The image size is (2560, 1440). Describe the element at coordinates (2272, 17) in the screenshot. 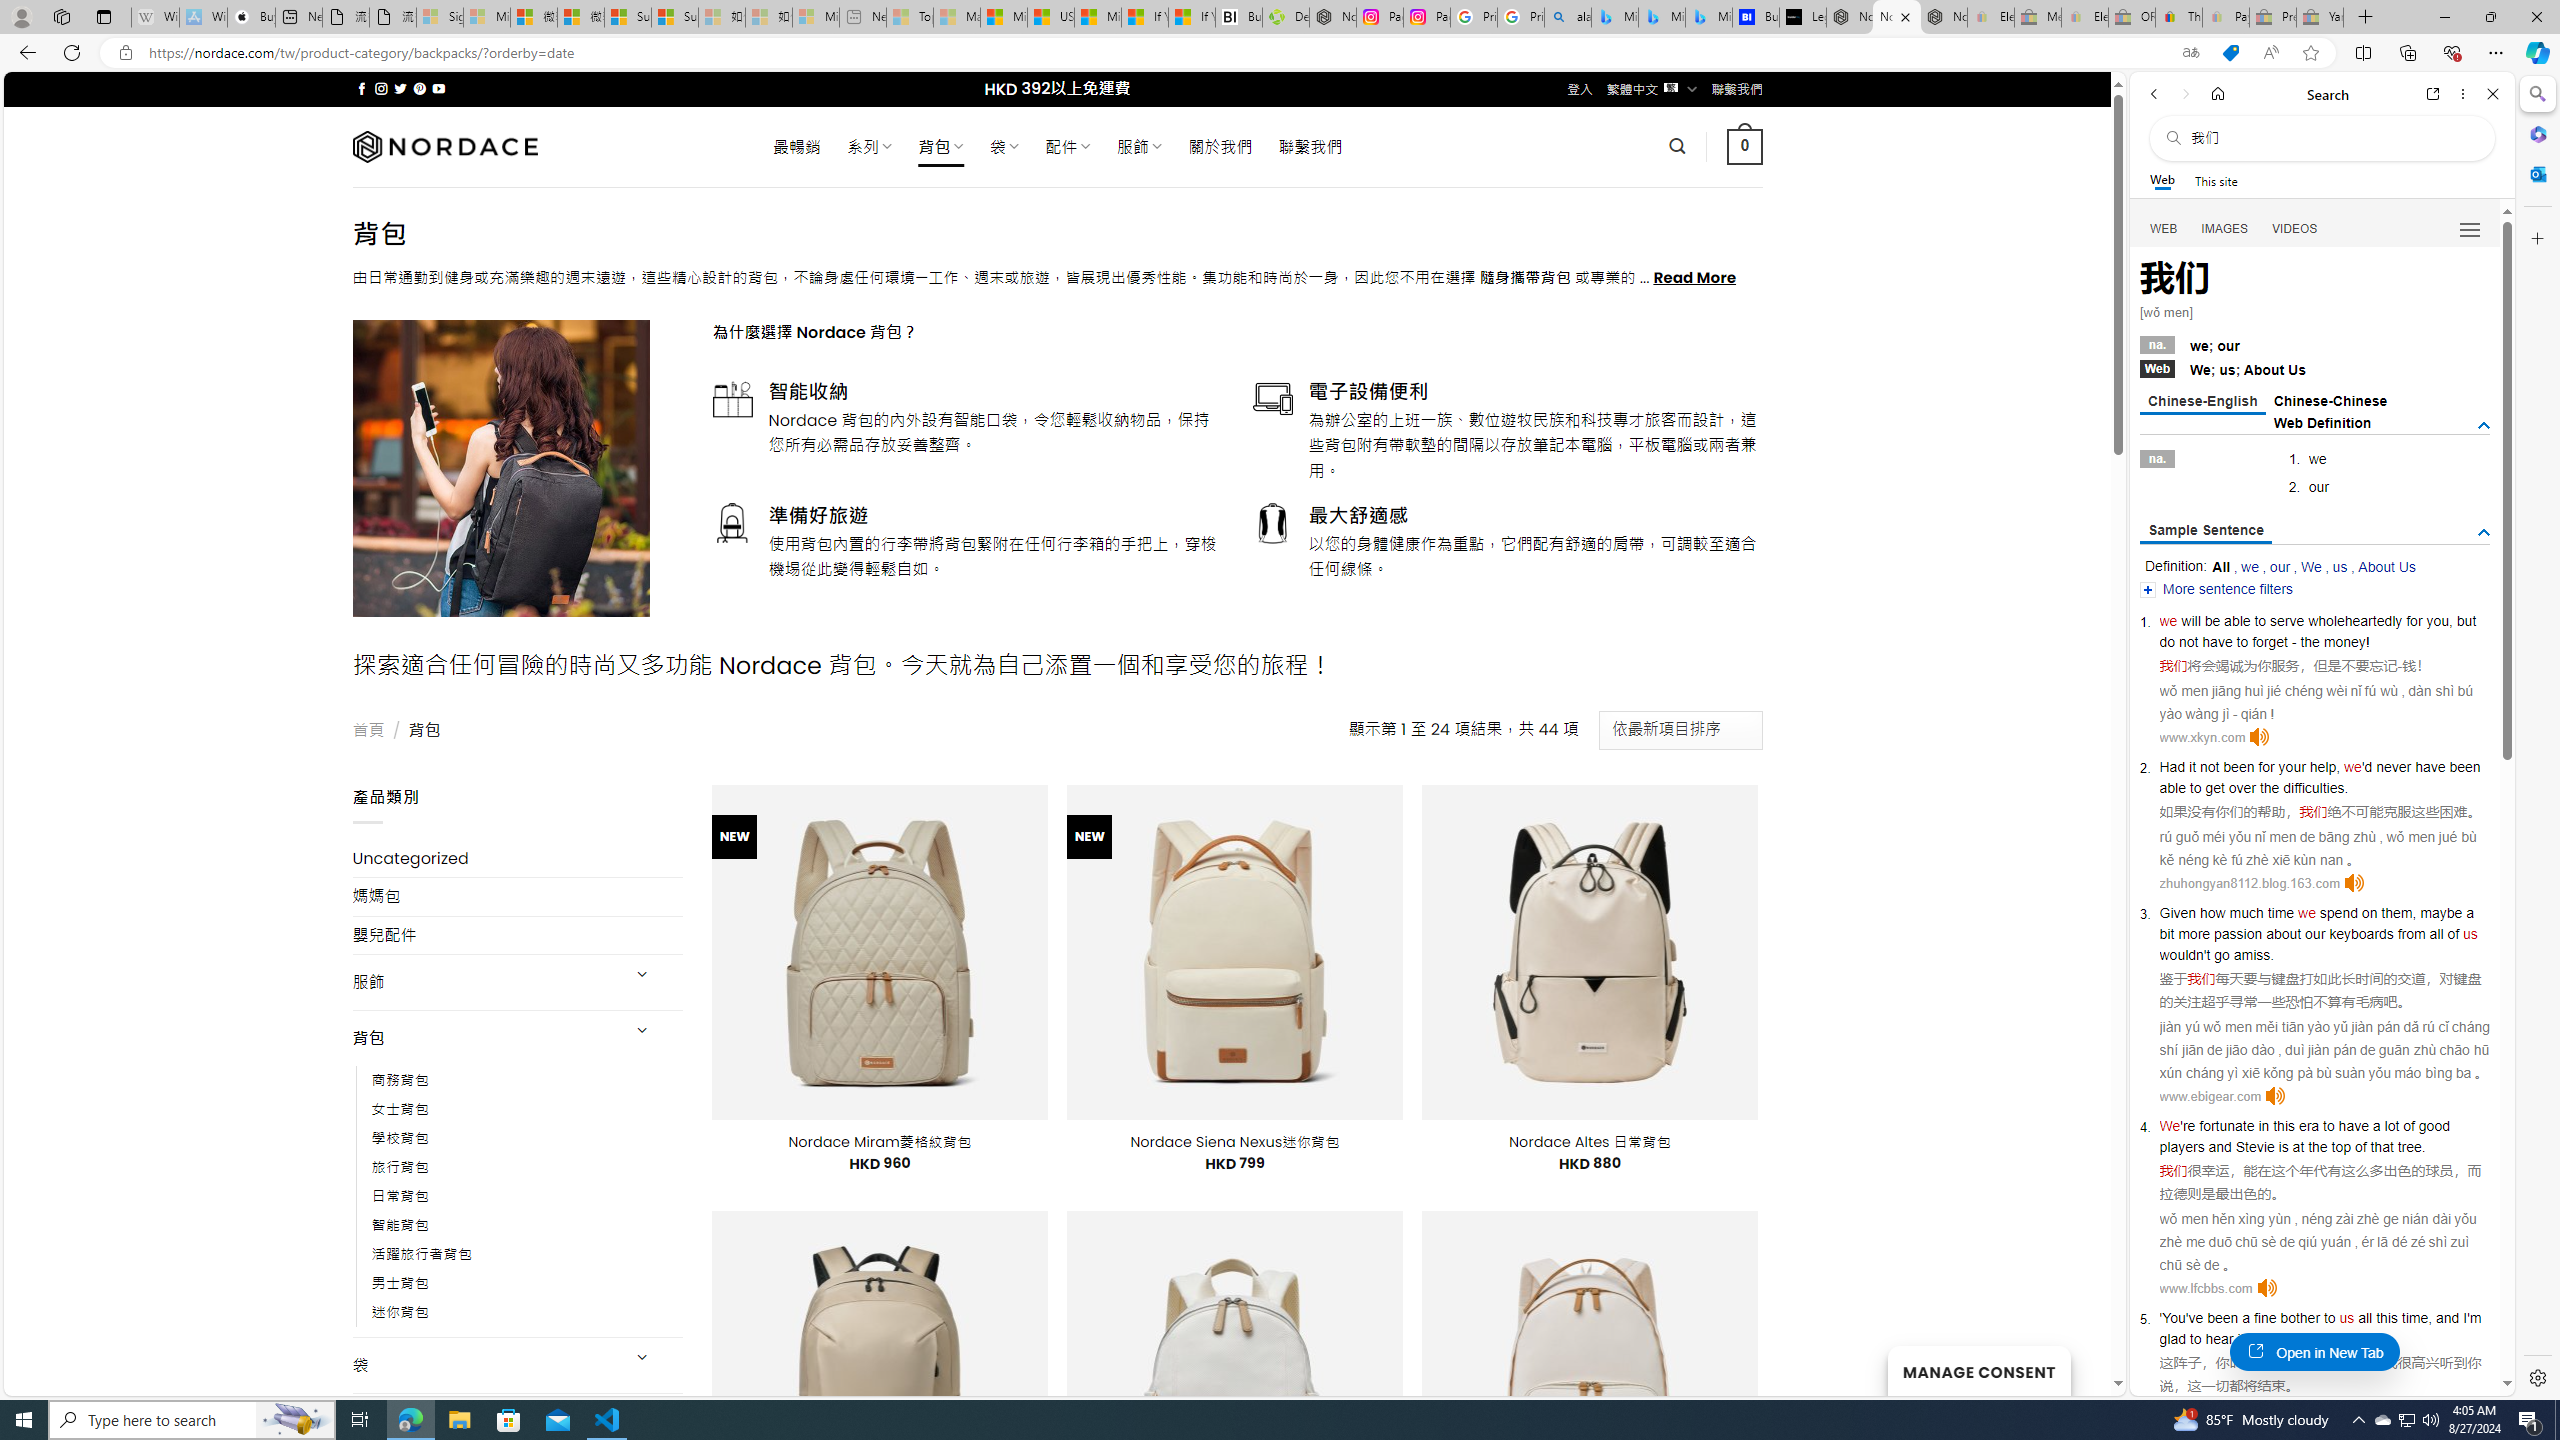

I see `Press Room - eBay Inc. - Sleeping` at that location.